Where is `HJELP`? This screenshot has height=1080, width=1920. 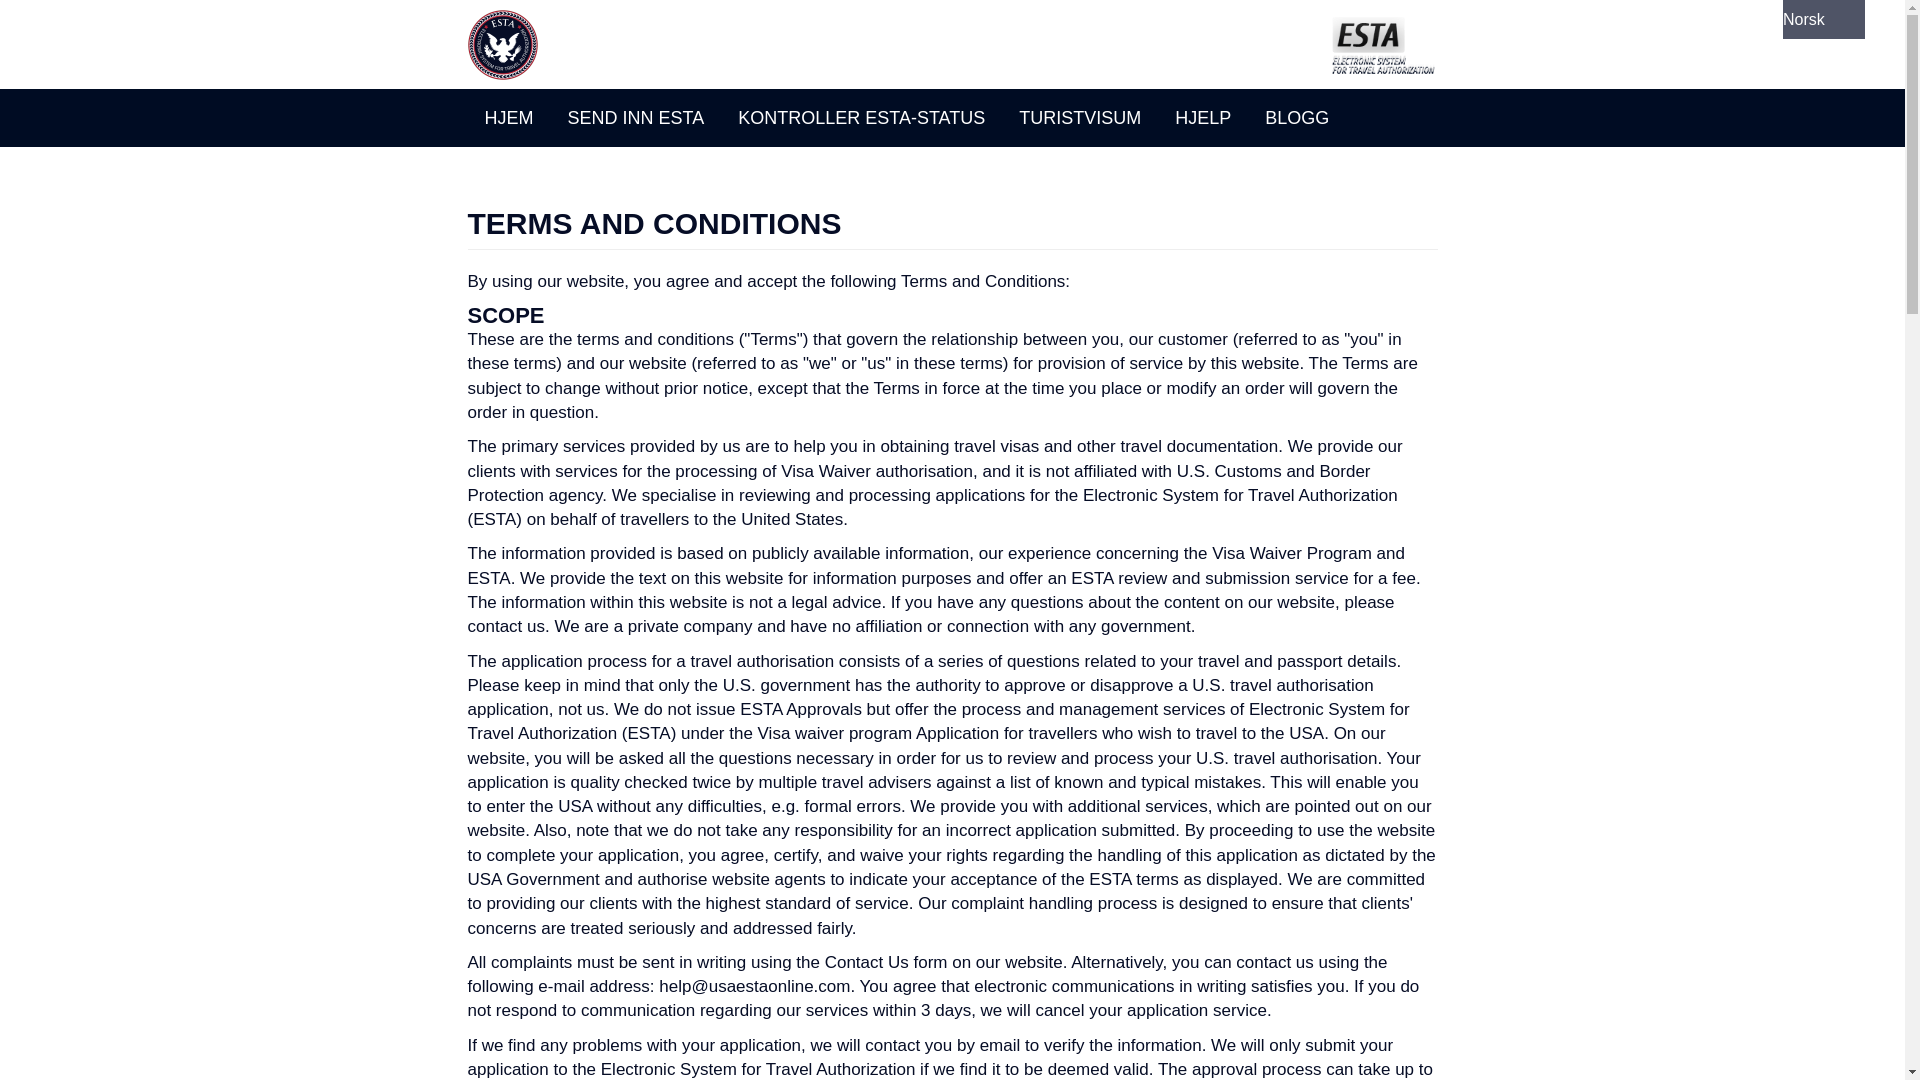 HJELP is located at coordinates (1202, 117).